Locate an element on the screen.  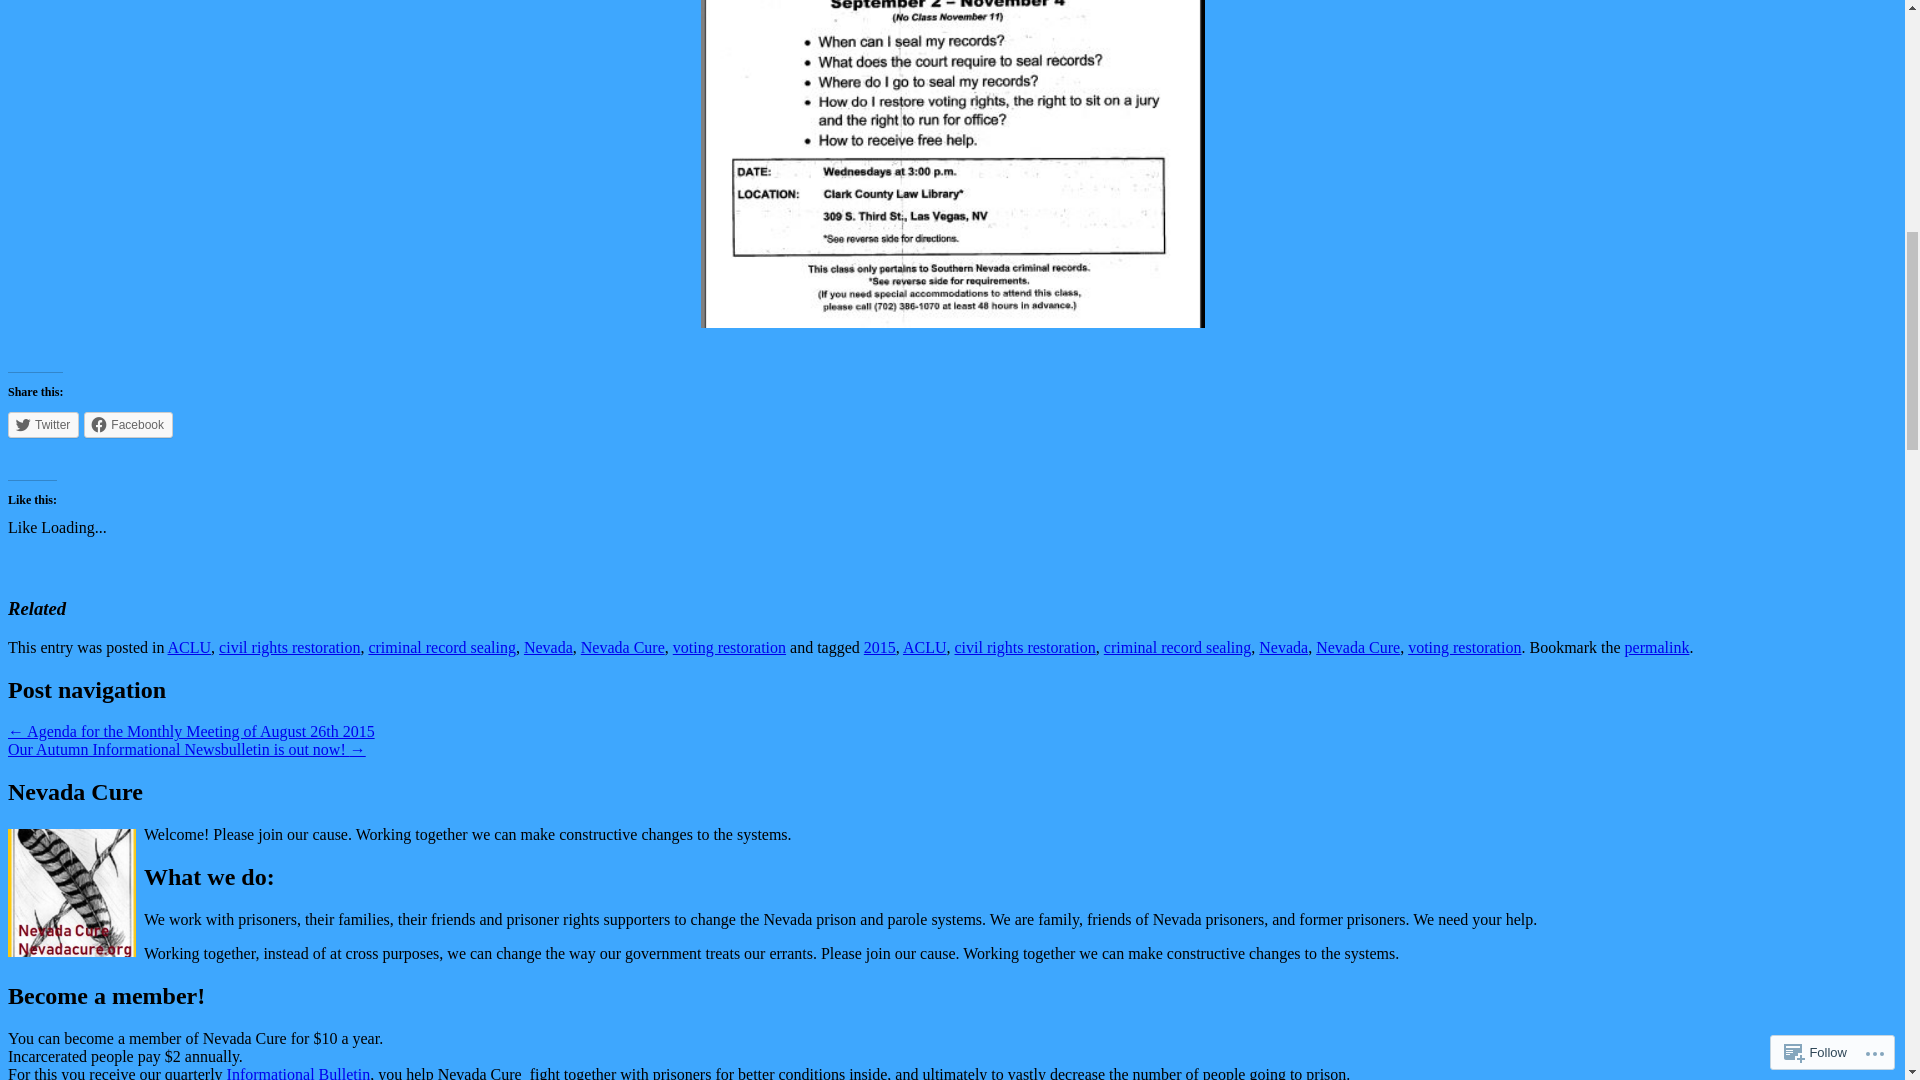
civil rights restoration is located at coordinates (1024, 647).